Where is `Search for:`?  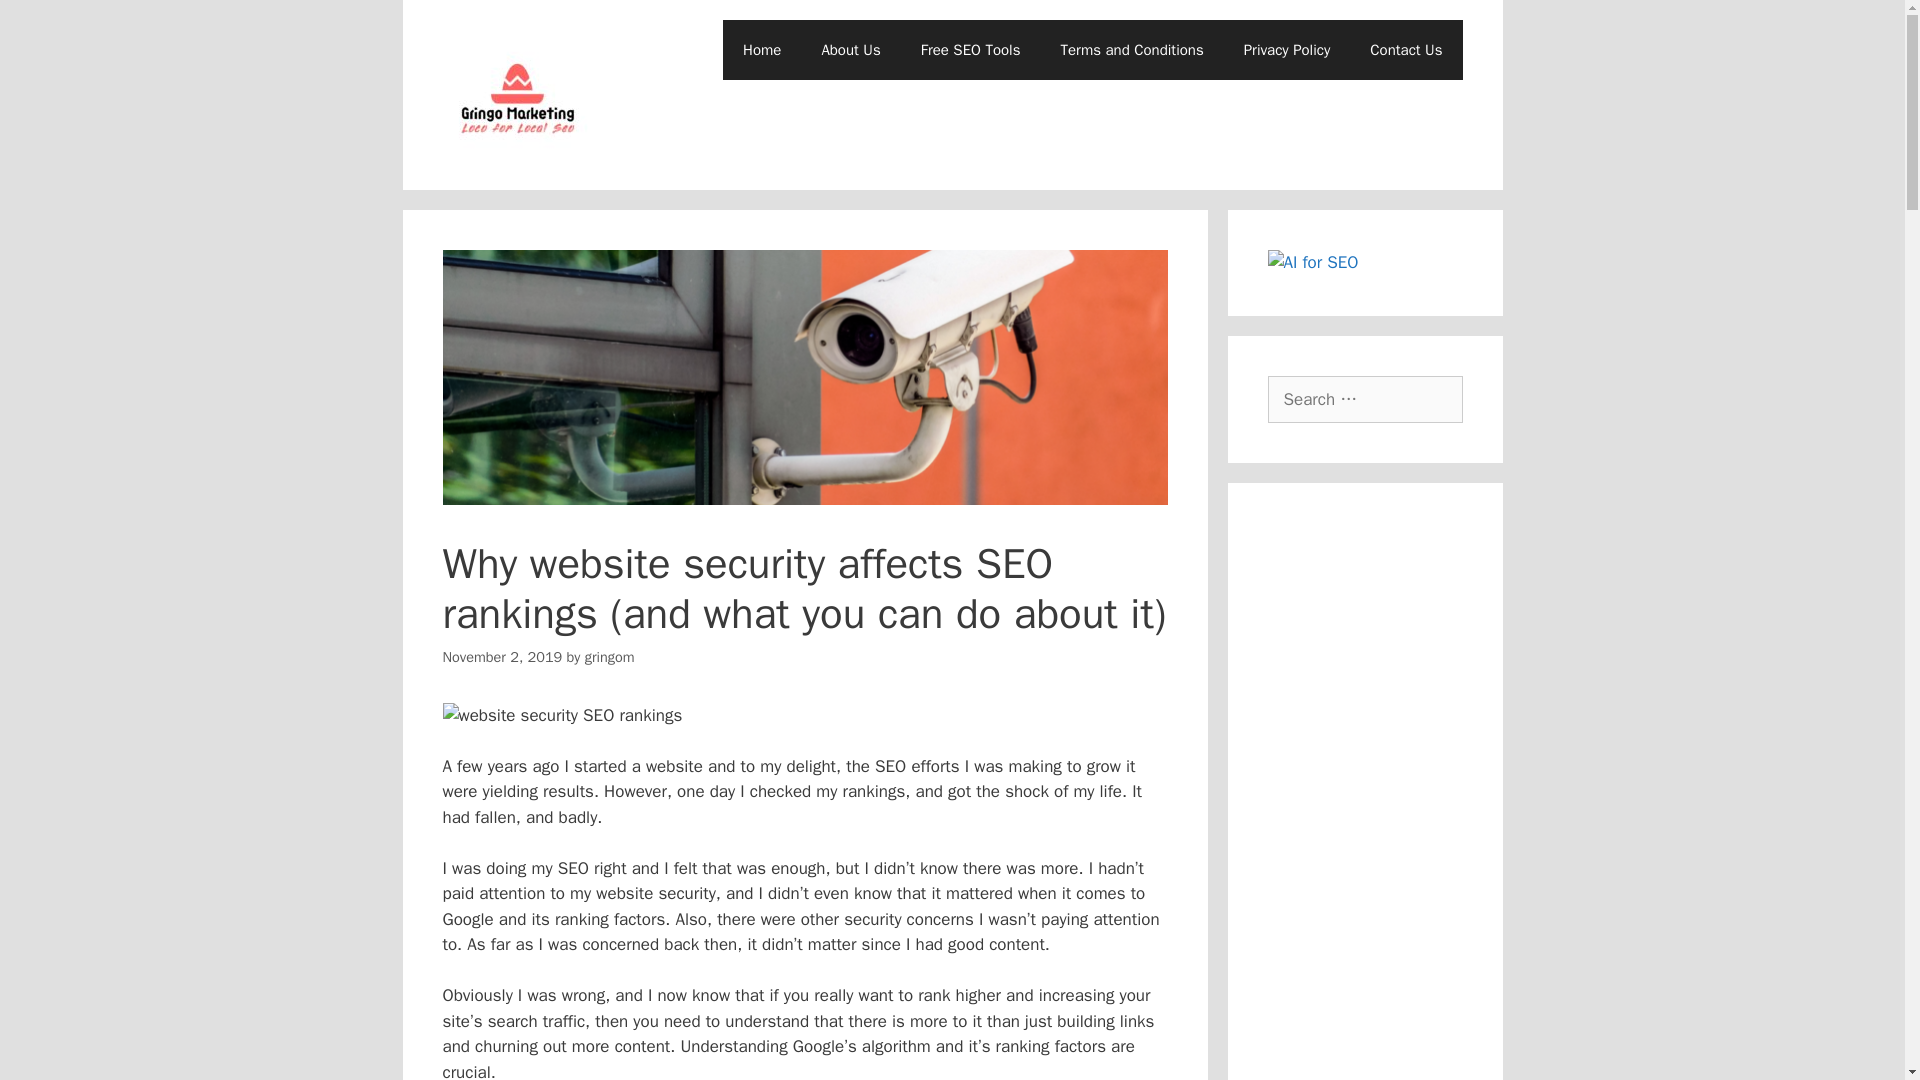
Search for: is located at coordinates (1365, 400).